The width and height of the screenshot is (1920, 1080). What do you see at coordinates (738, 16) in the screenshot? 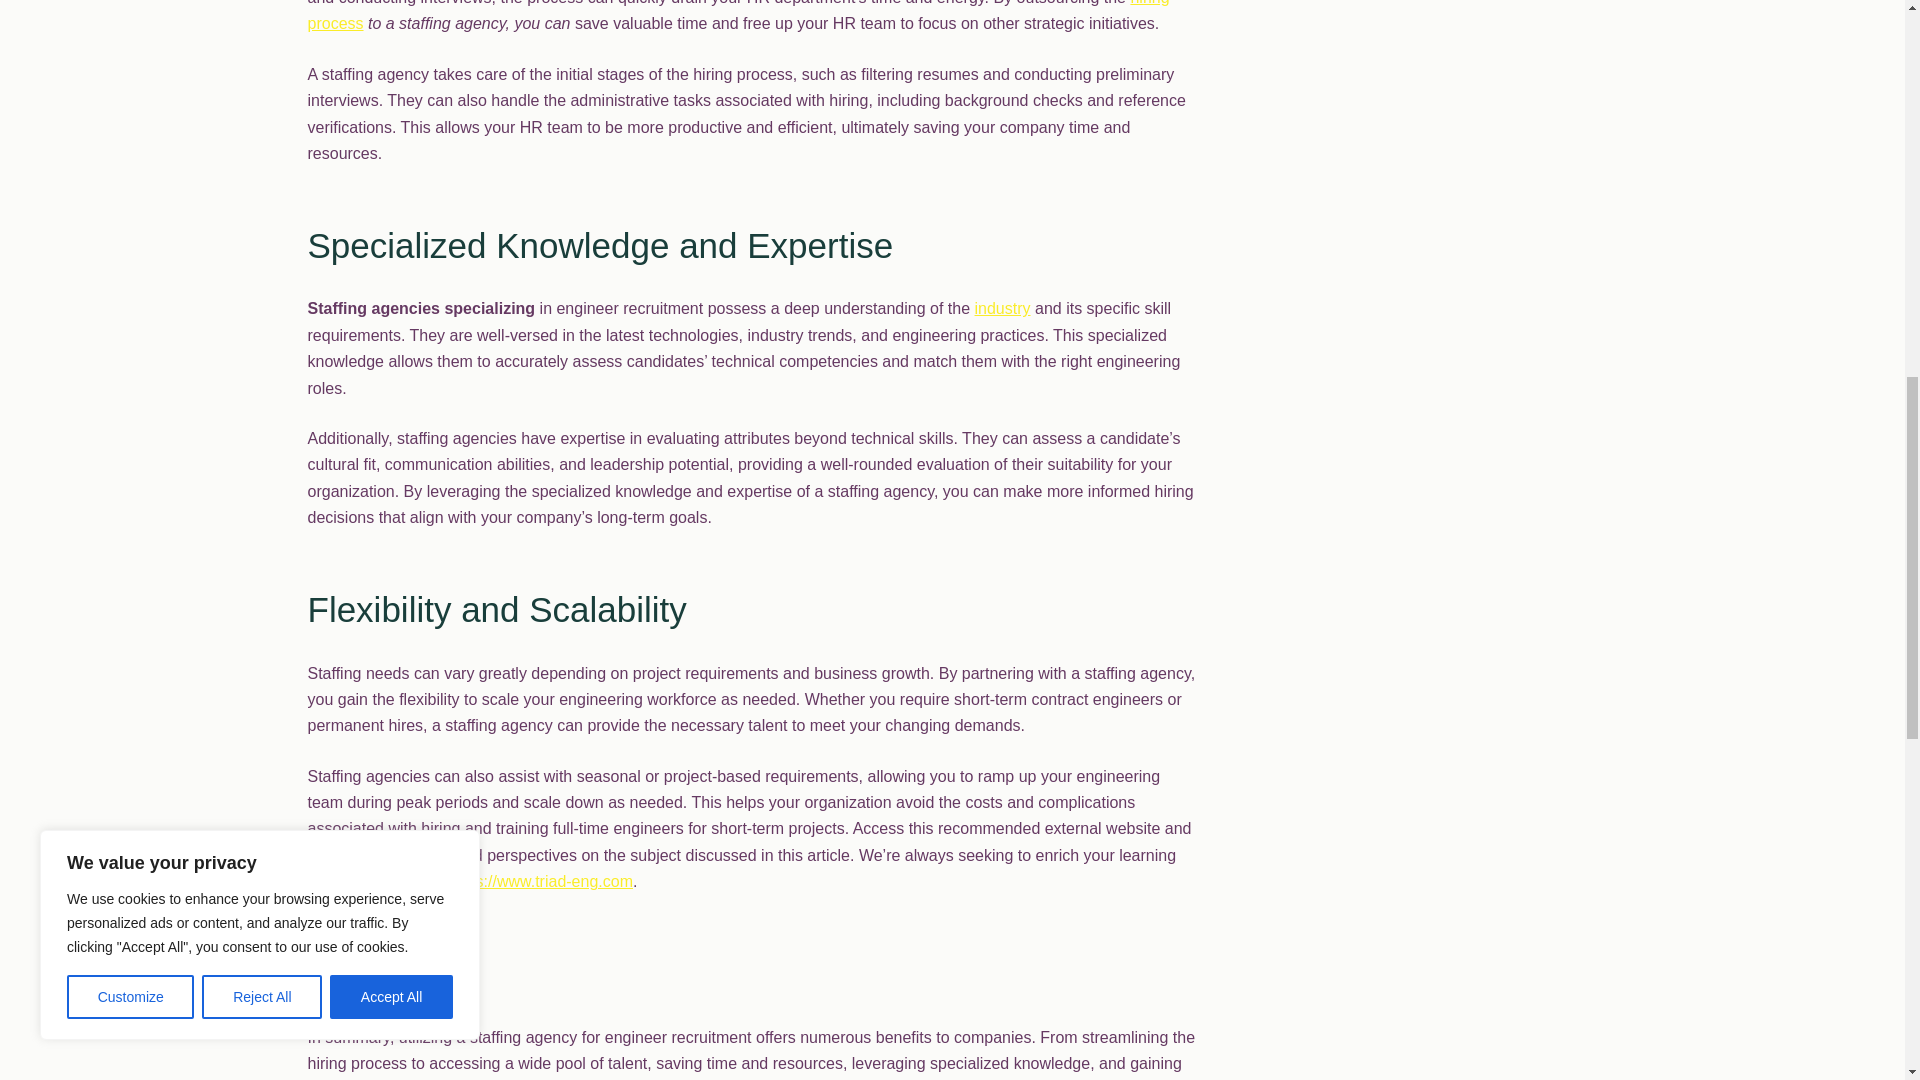
I see `hiring process` at bounding box center [738, 16].